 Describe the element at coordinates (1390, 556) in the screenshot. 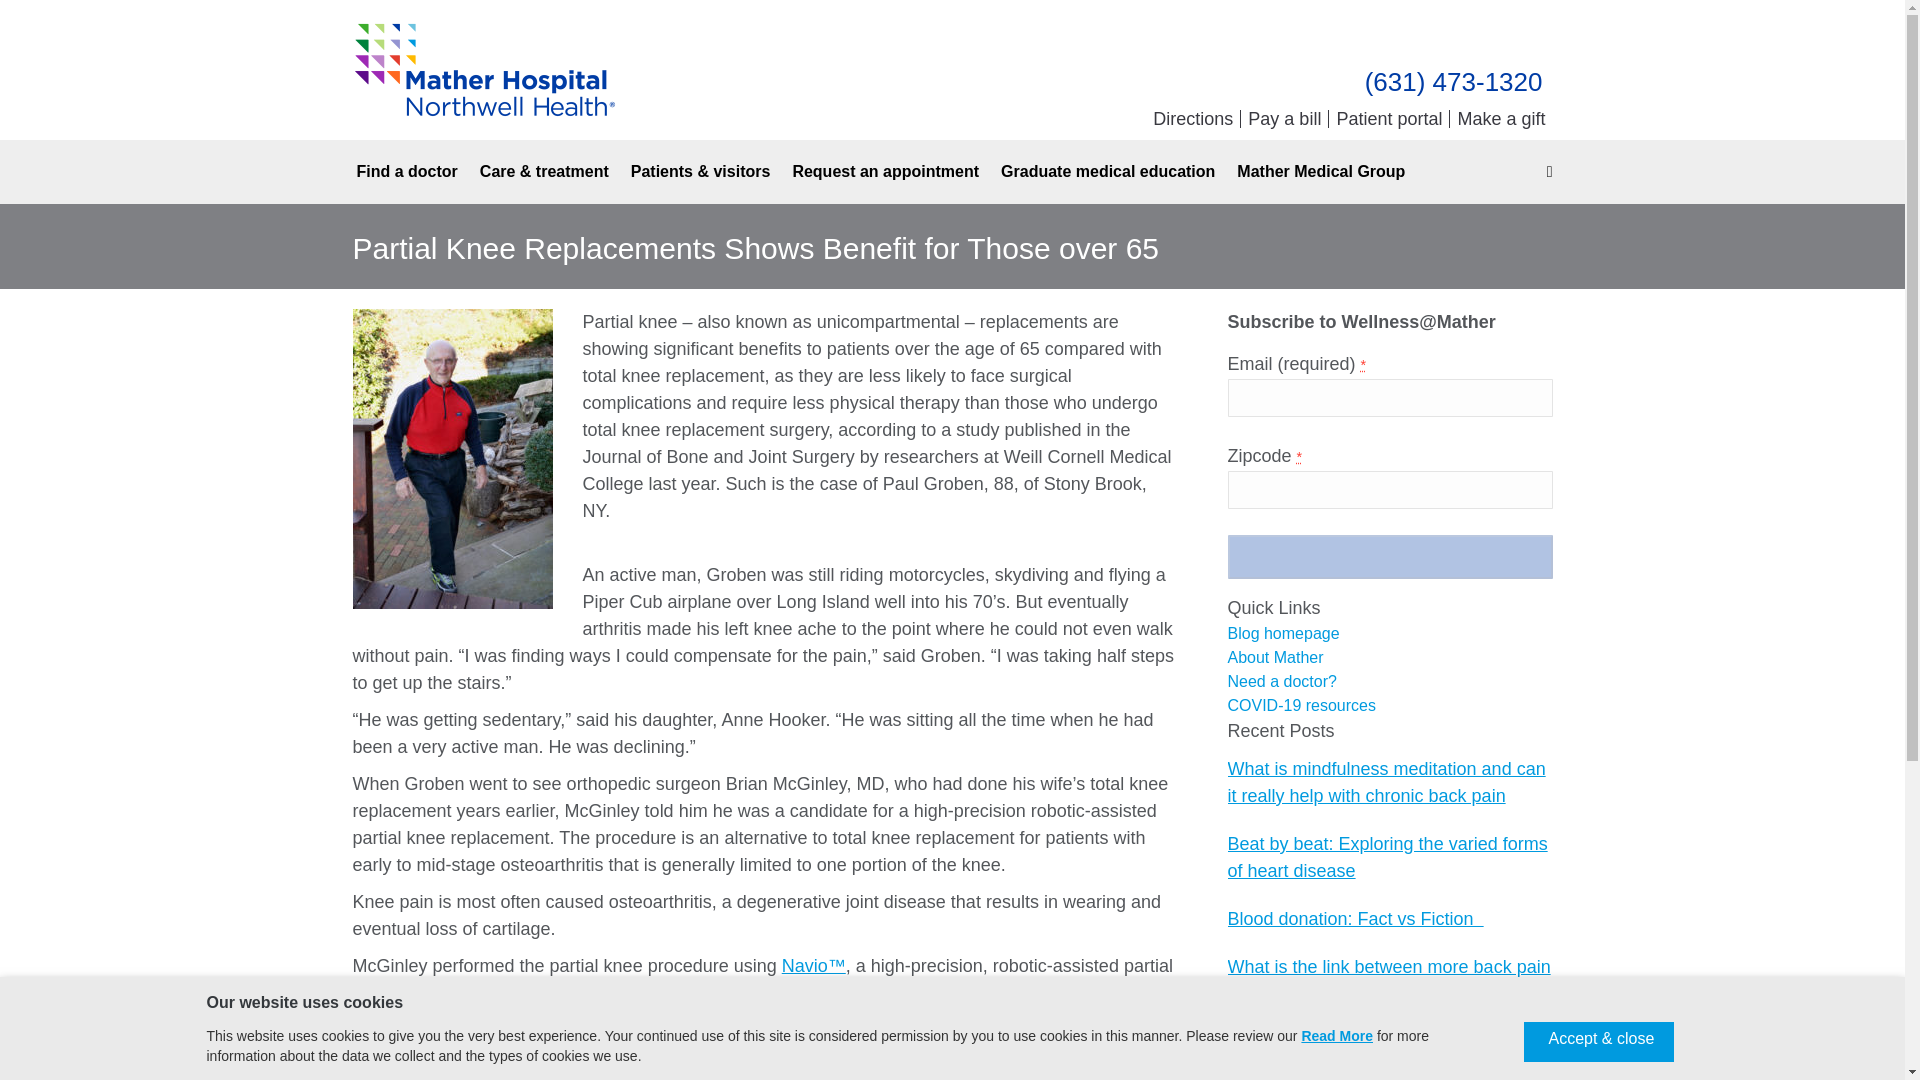

I see `Sign up` at that location.